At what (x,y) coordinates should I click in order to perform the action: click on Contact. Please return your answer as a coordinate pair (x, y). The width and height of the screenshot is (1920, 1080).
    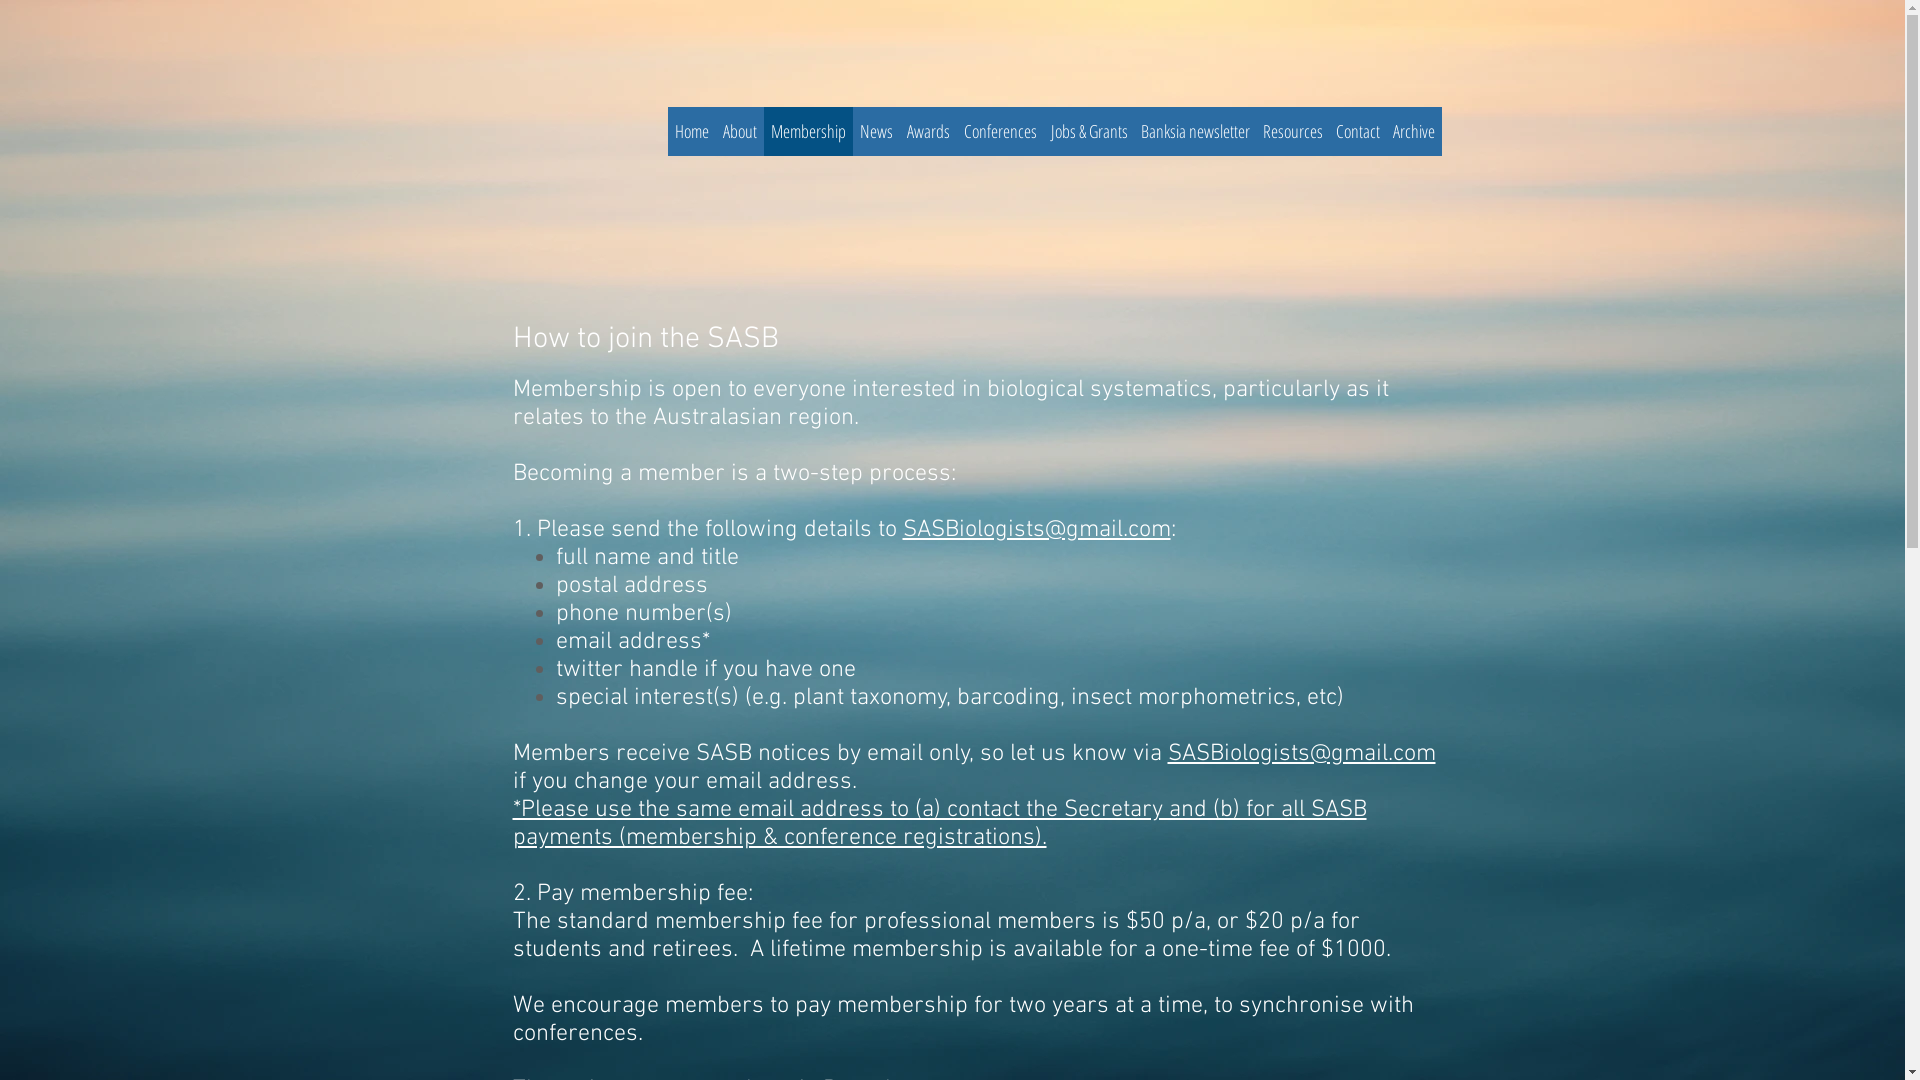
    Looking at the image, I should click on (1358, 131).